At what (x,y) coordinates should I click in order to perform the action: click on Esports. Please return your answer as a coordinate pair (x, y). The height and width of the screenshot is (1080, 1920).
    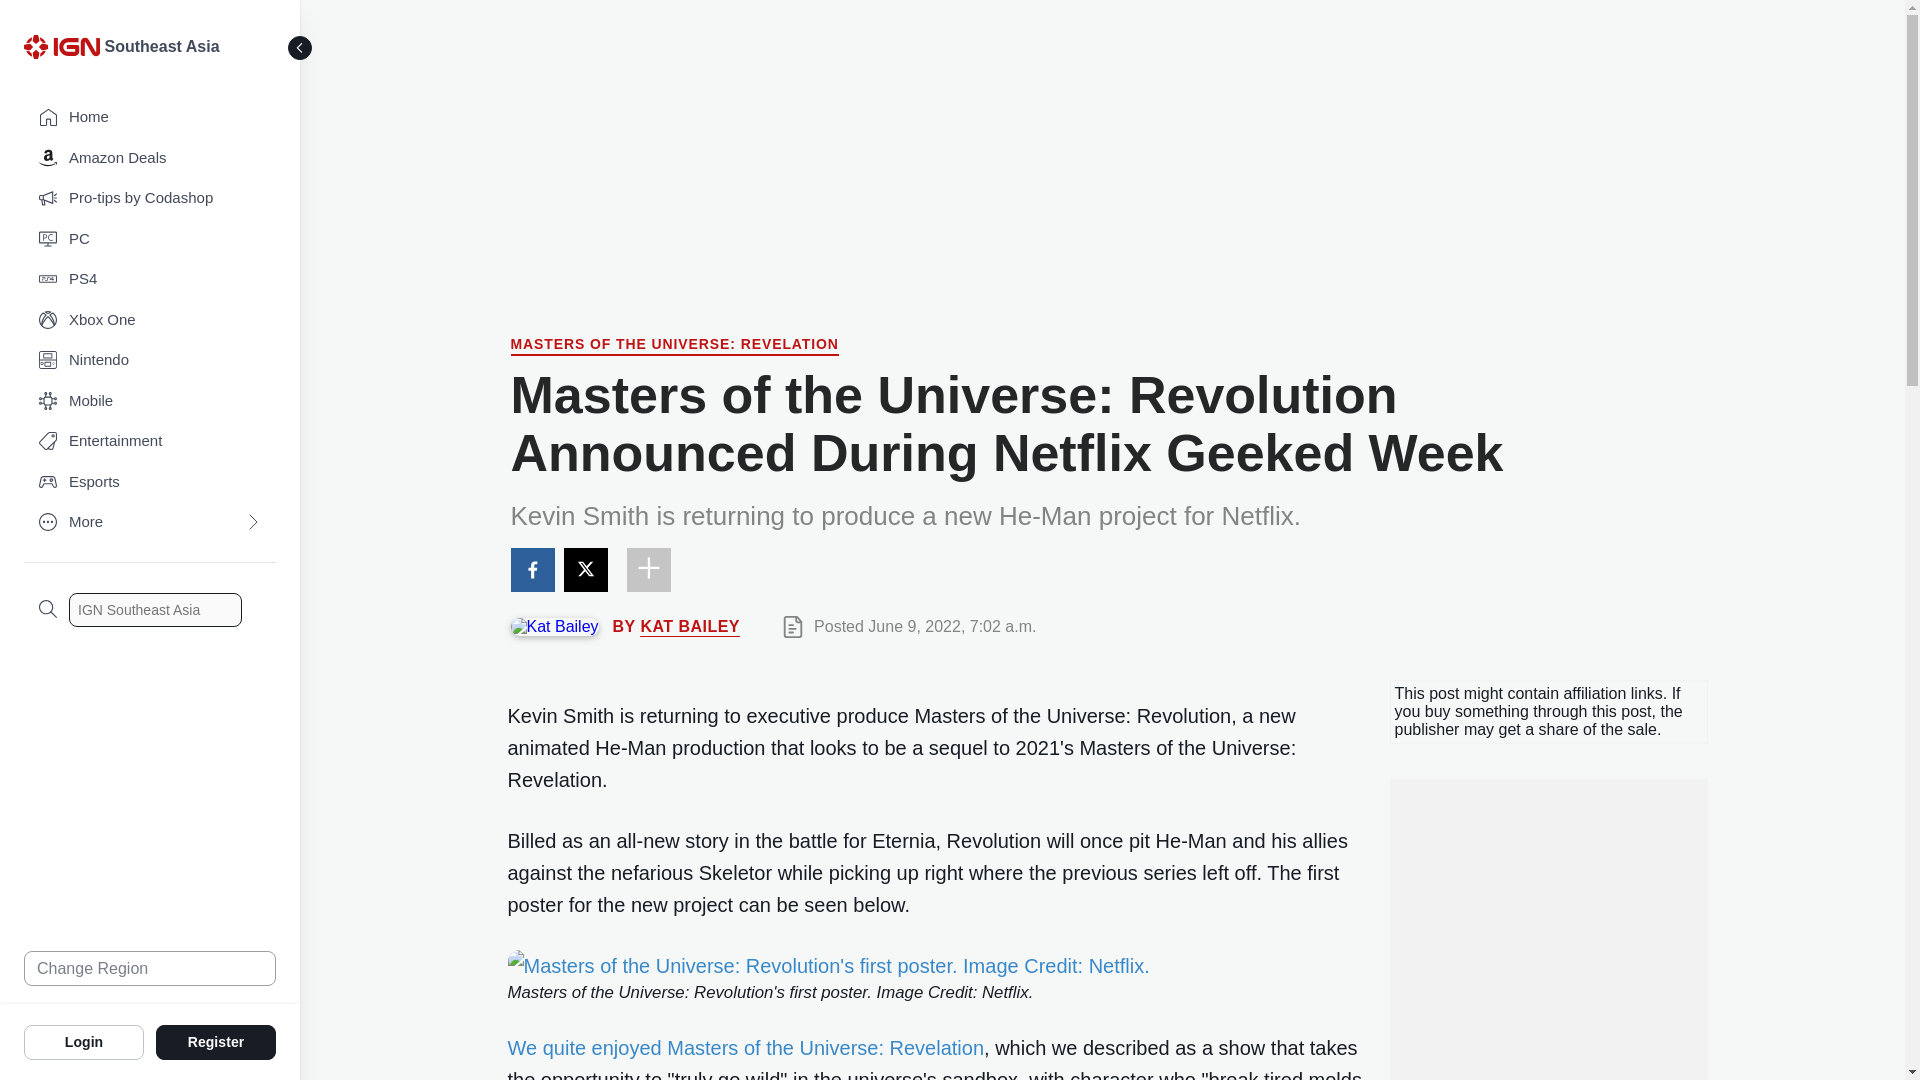
    Looking at the image, I should click on (150, 482).